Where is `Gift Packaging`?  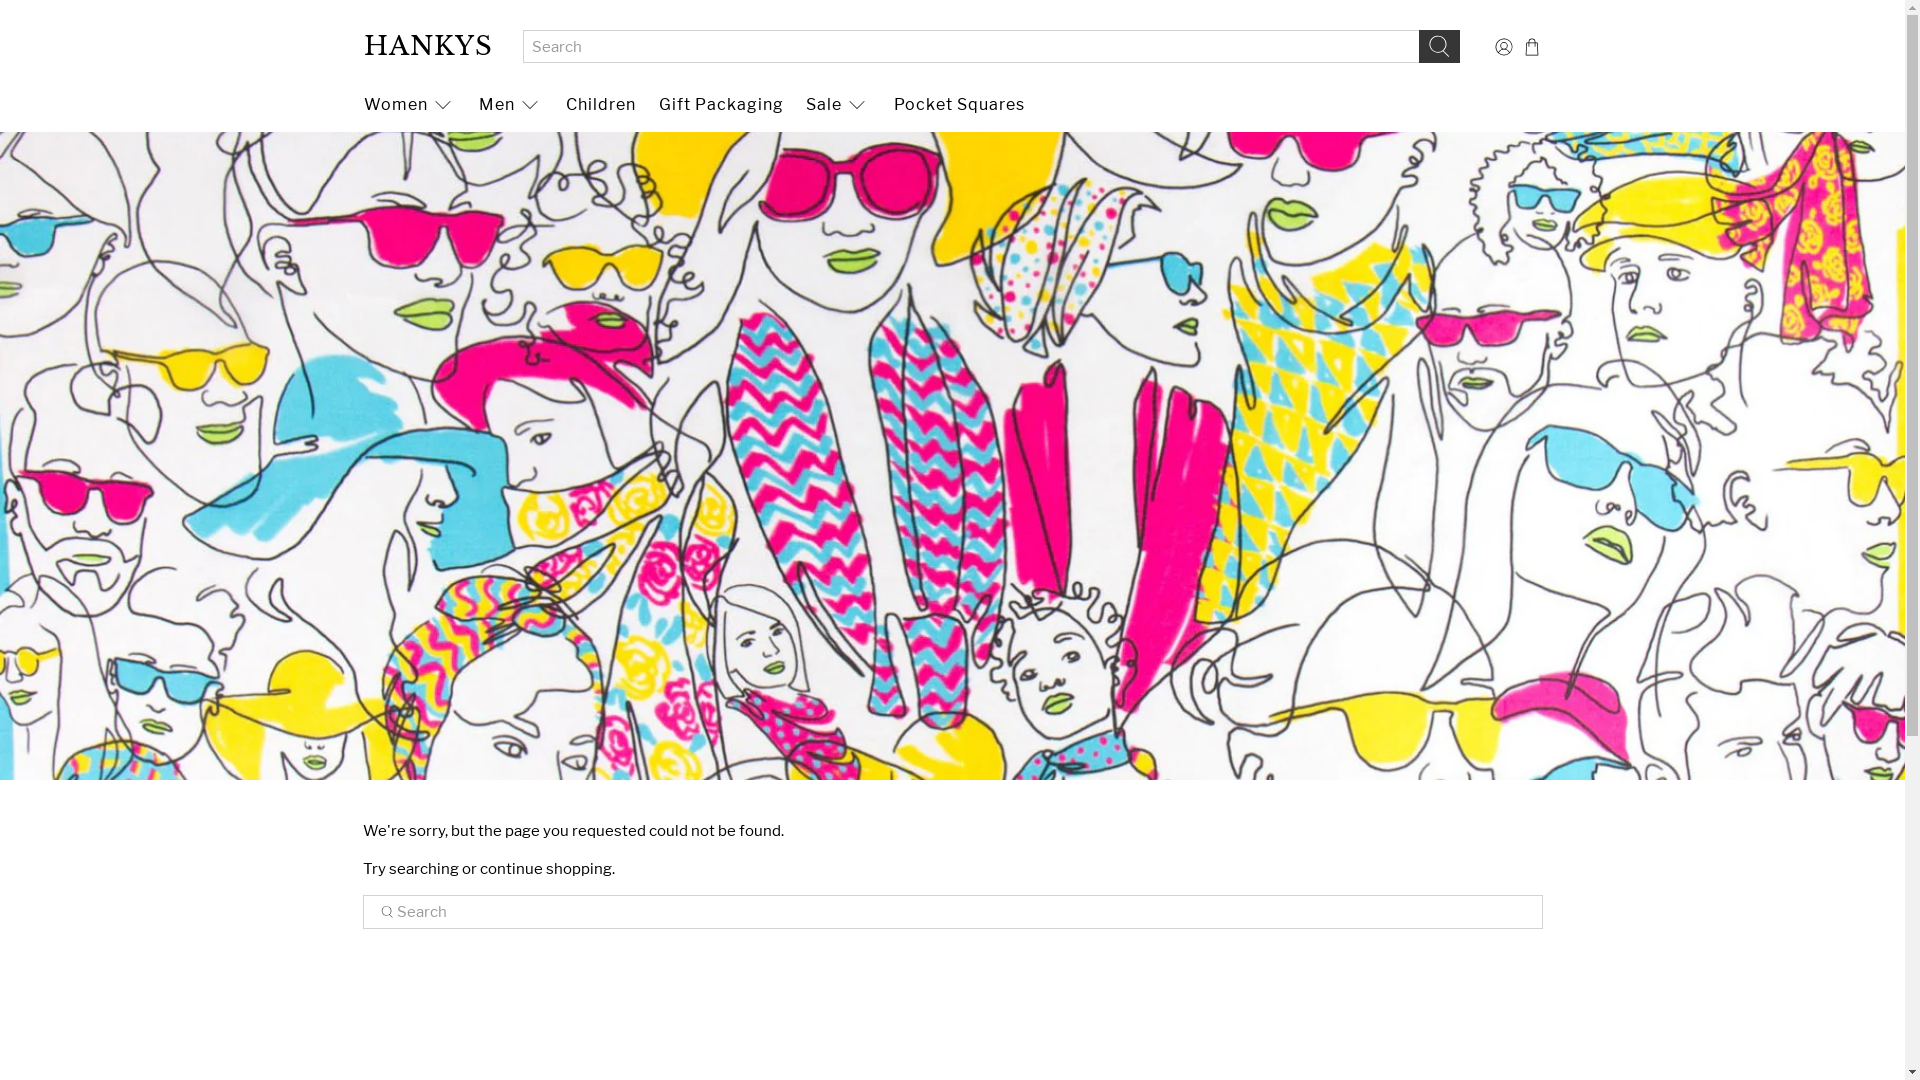 Gift Packaging is located at coordinates (722, 104).